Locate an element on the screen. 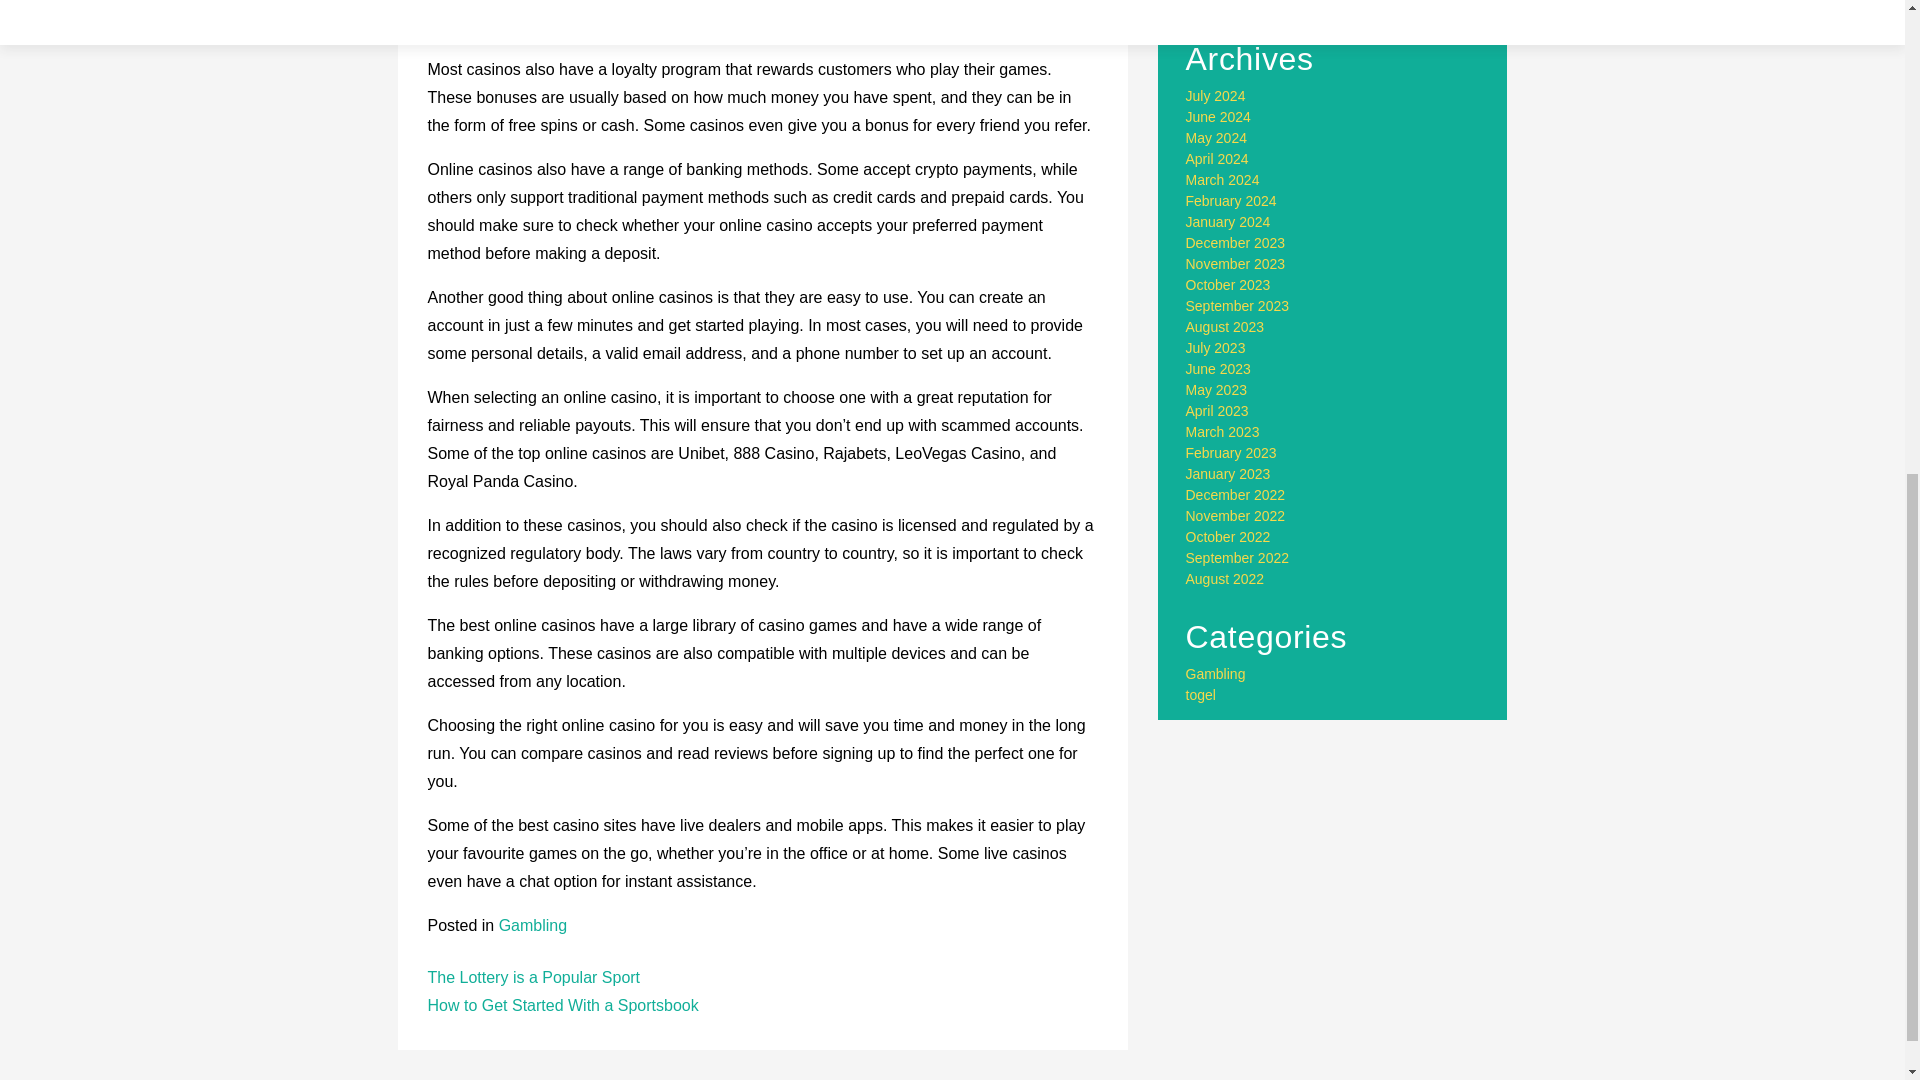 The image size is (1920, 1080). December 2022 is located at coordinates (1236, 495).